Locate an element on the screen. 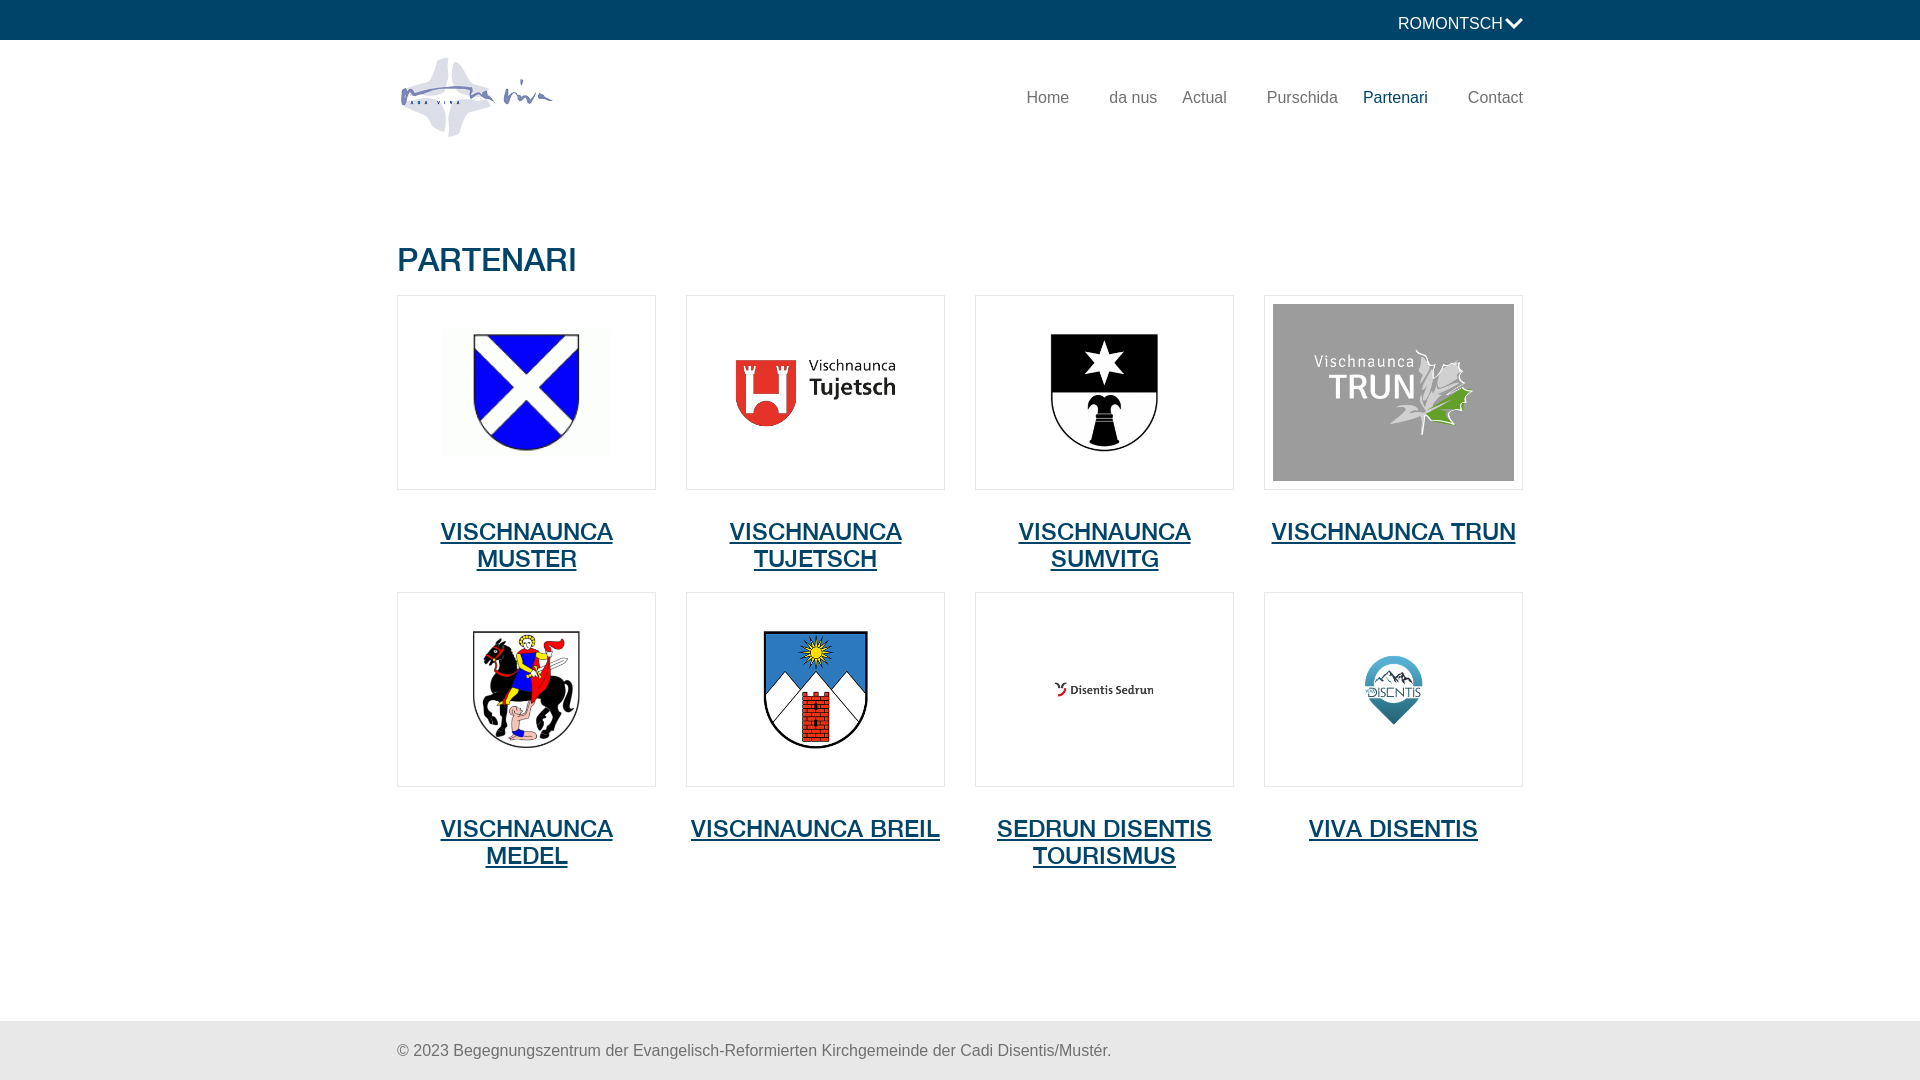 The image size is (1920, 1080). VISCHNAUNCA BREIL is located at coordinates (816, 808).